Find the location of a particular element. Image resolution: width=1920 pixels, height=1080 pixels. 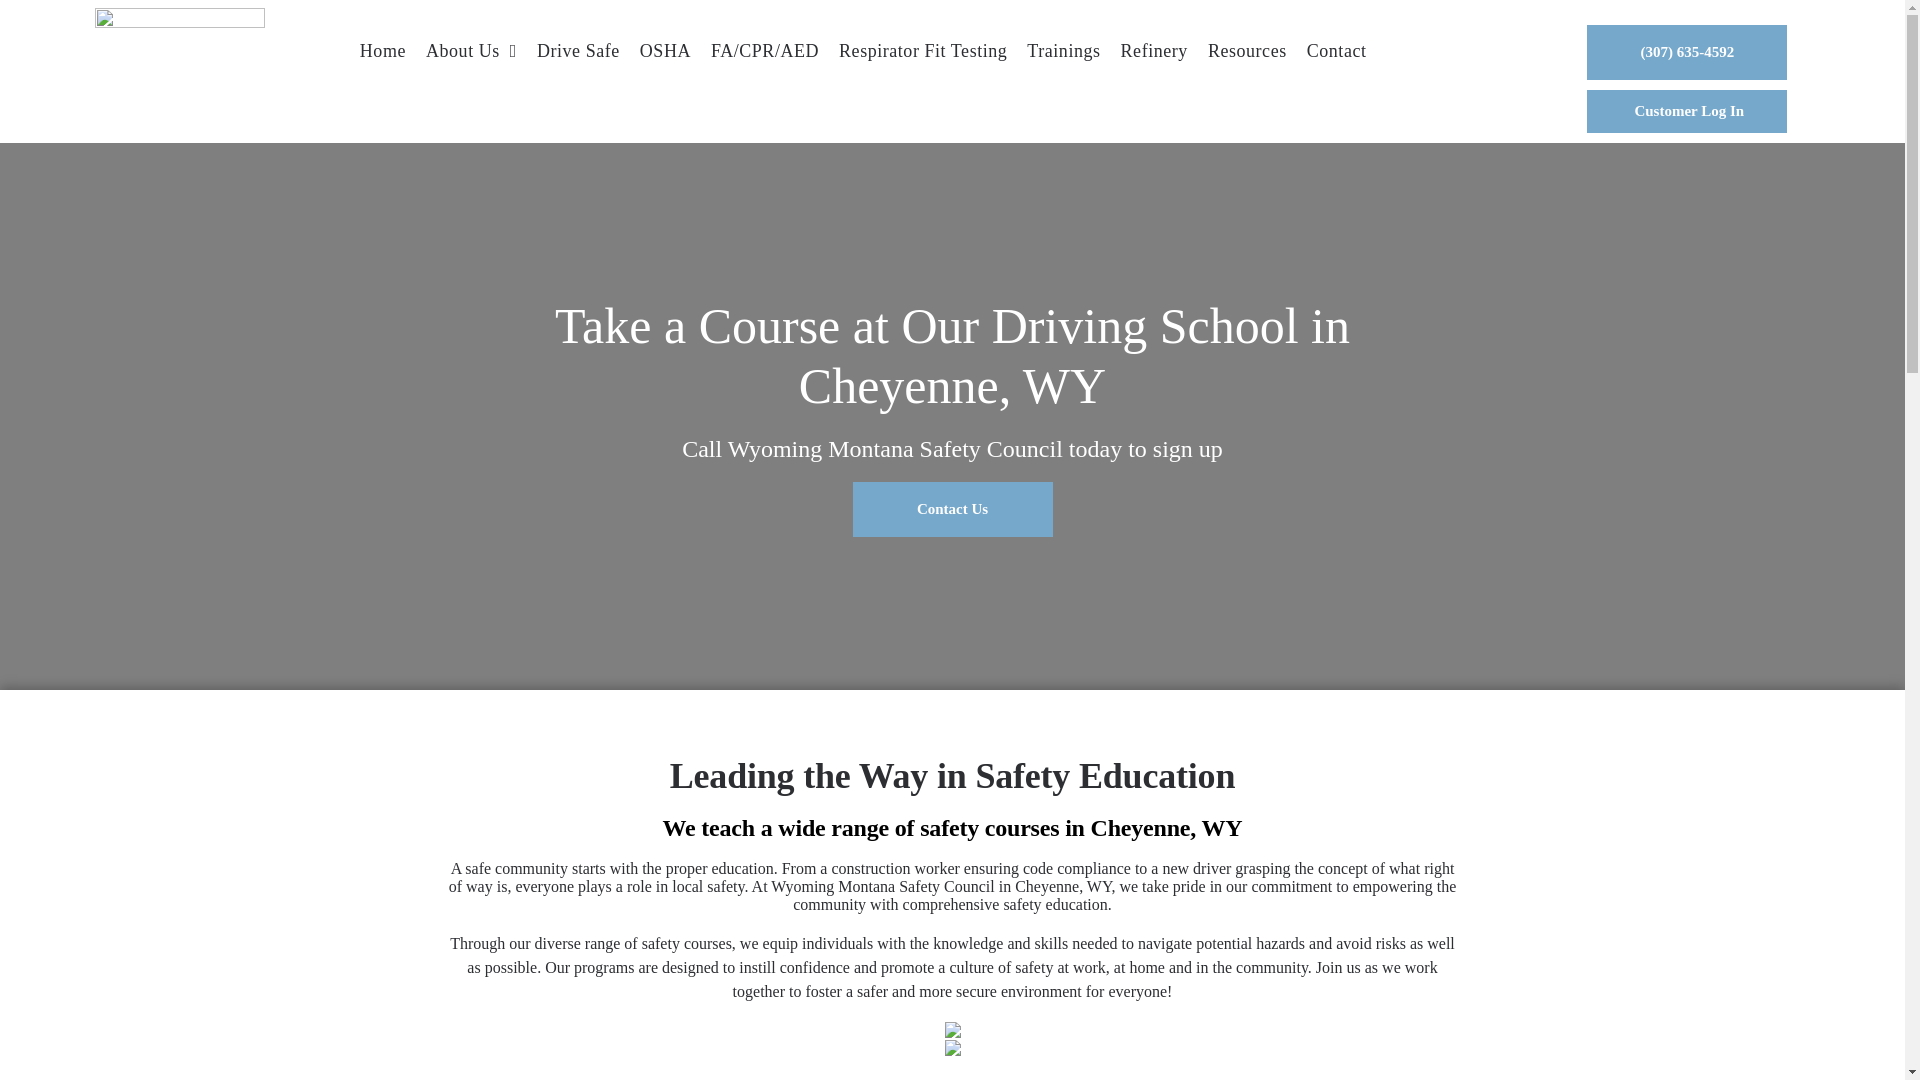

Contact Us is located at coordinates (952, 508).